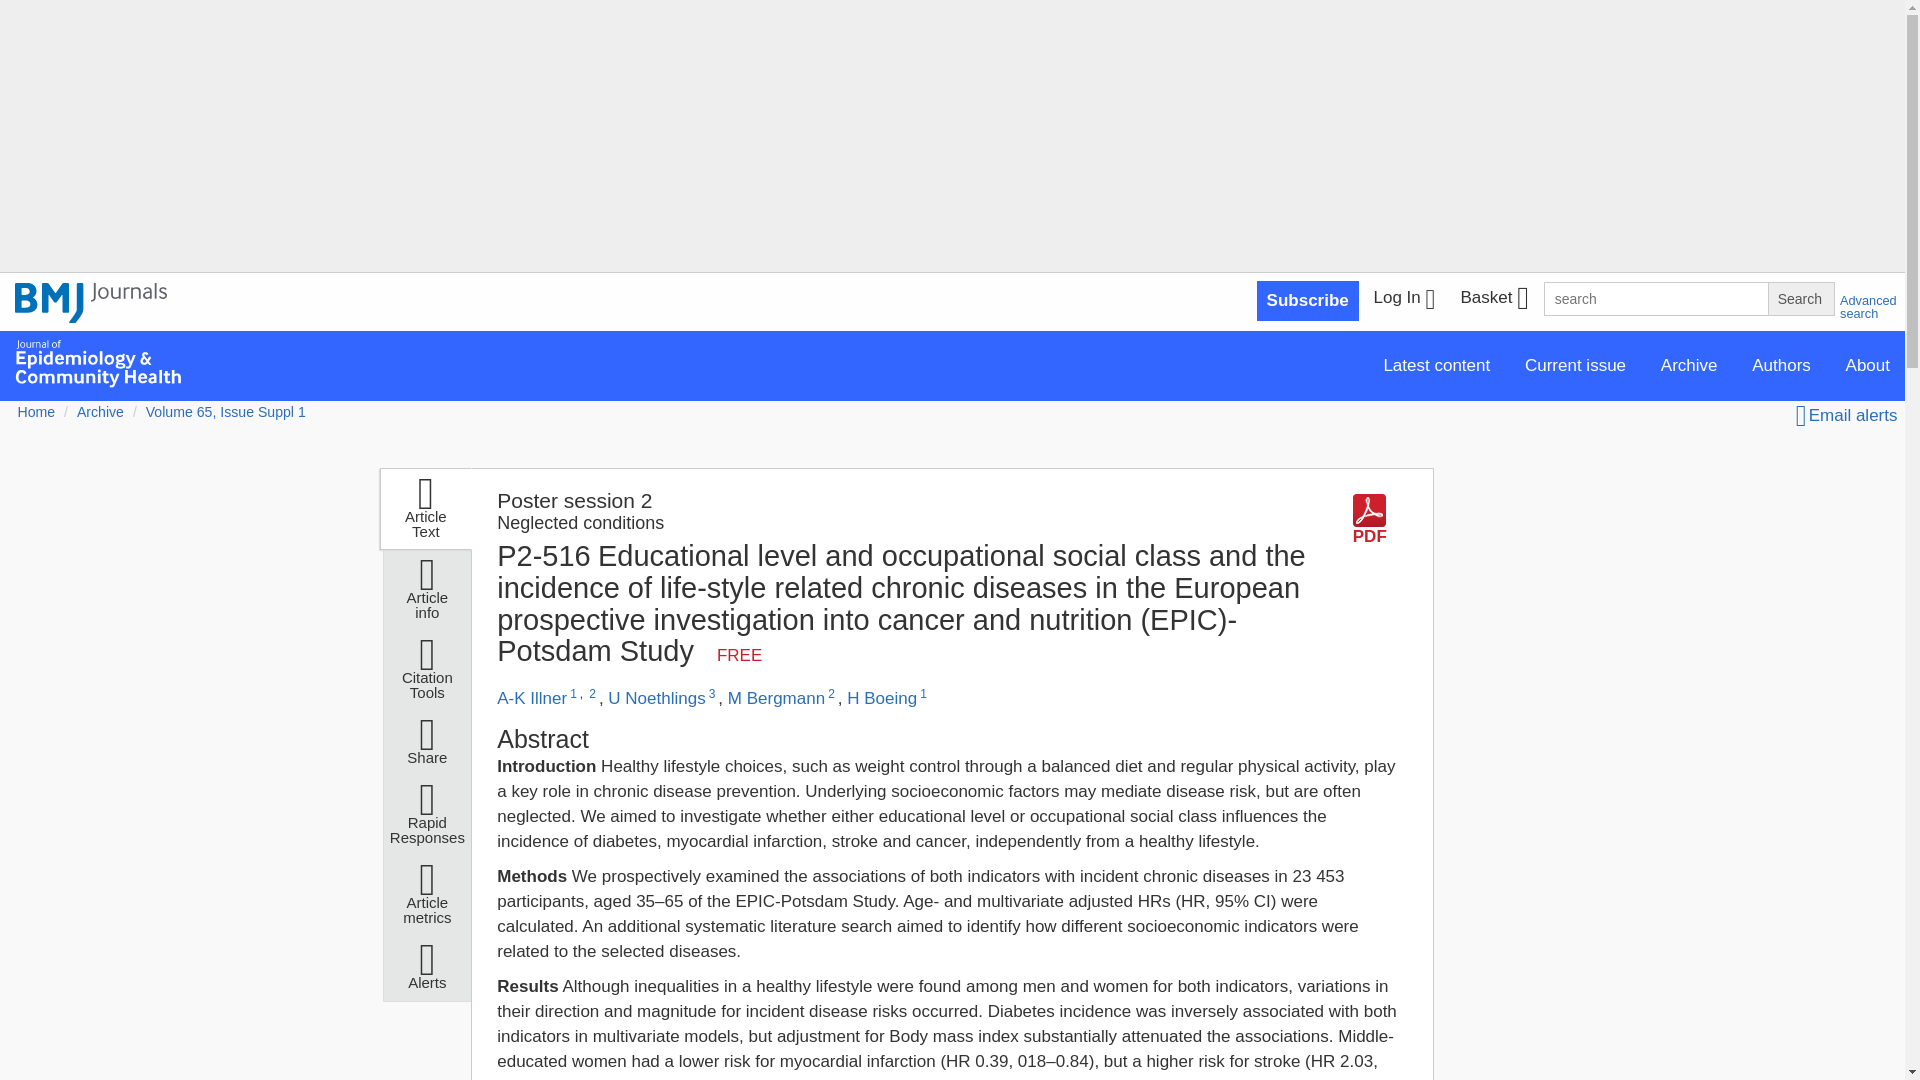 The width and height of the screenshot is (1920, 1080). What do you see at coordinates (1575, 364) in the screenshot?
I see `Current issue` at bounding box center [1575, 364].